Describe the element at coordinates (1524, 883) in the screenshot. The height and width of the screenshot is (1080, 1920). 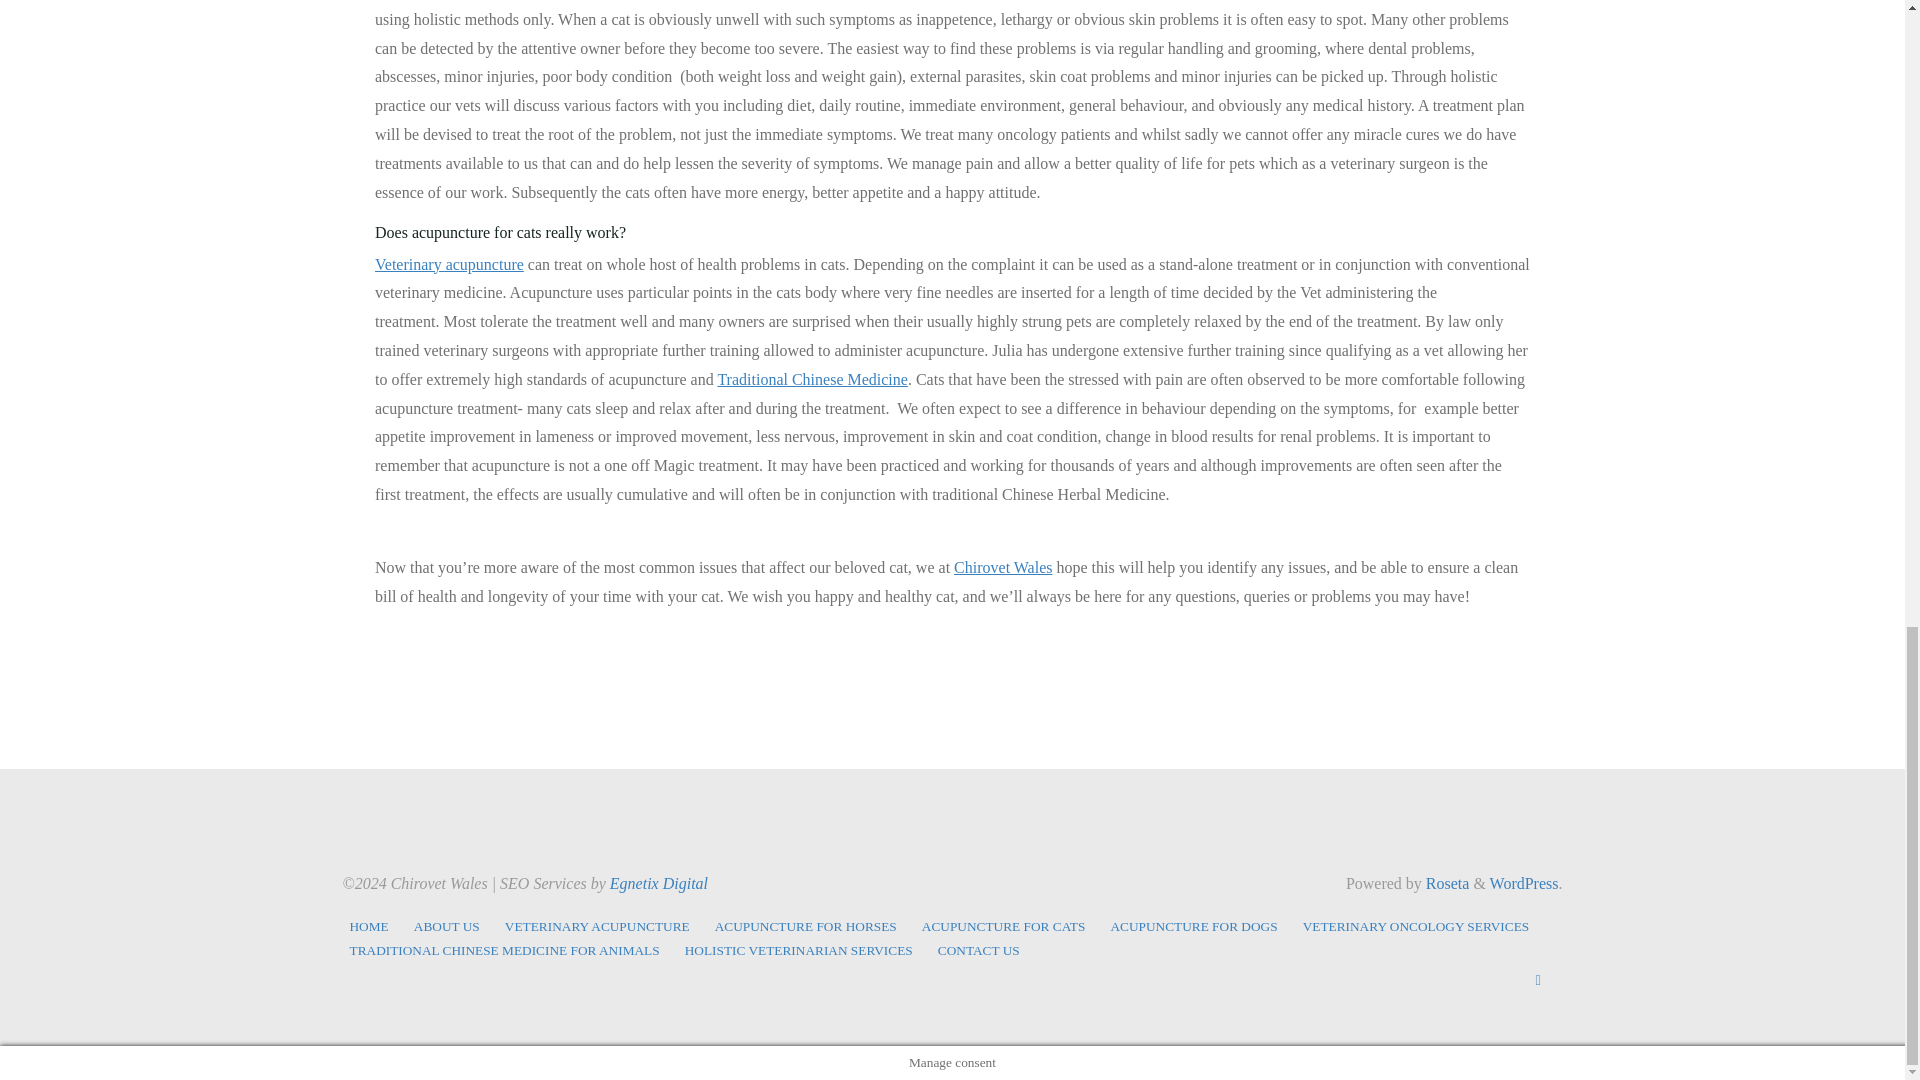
I see `Semantic Personal Publishing Platform` at that location.